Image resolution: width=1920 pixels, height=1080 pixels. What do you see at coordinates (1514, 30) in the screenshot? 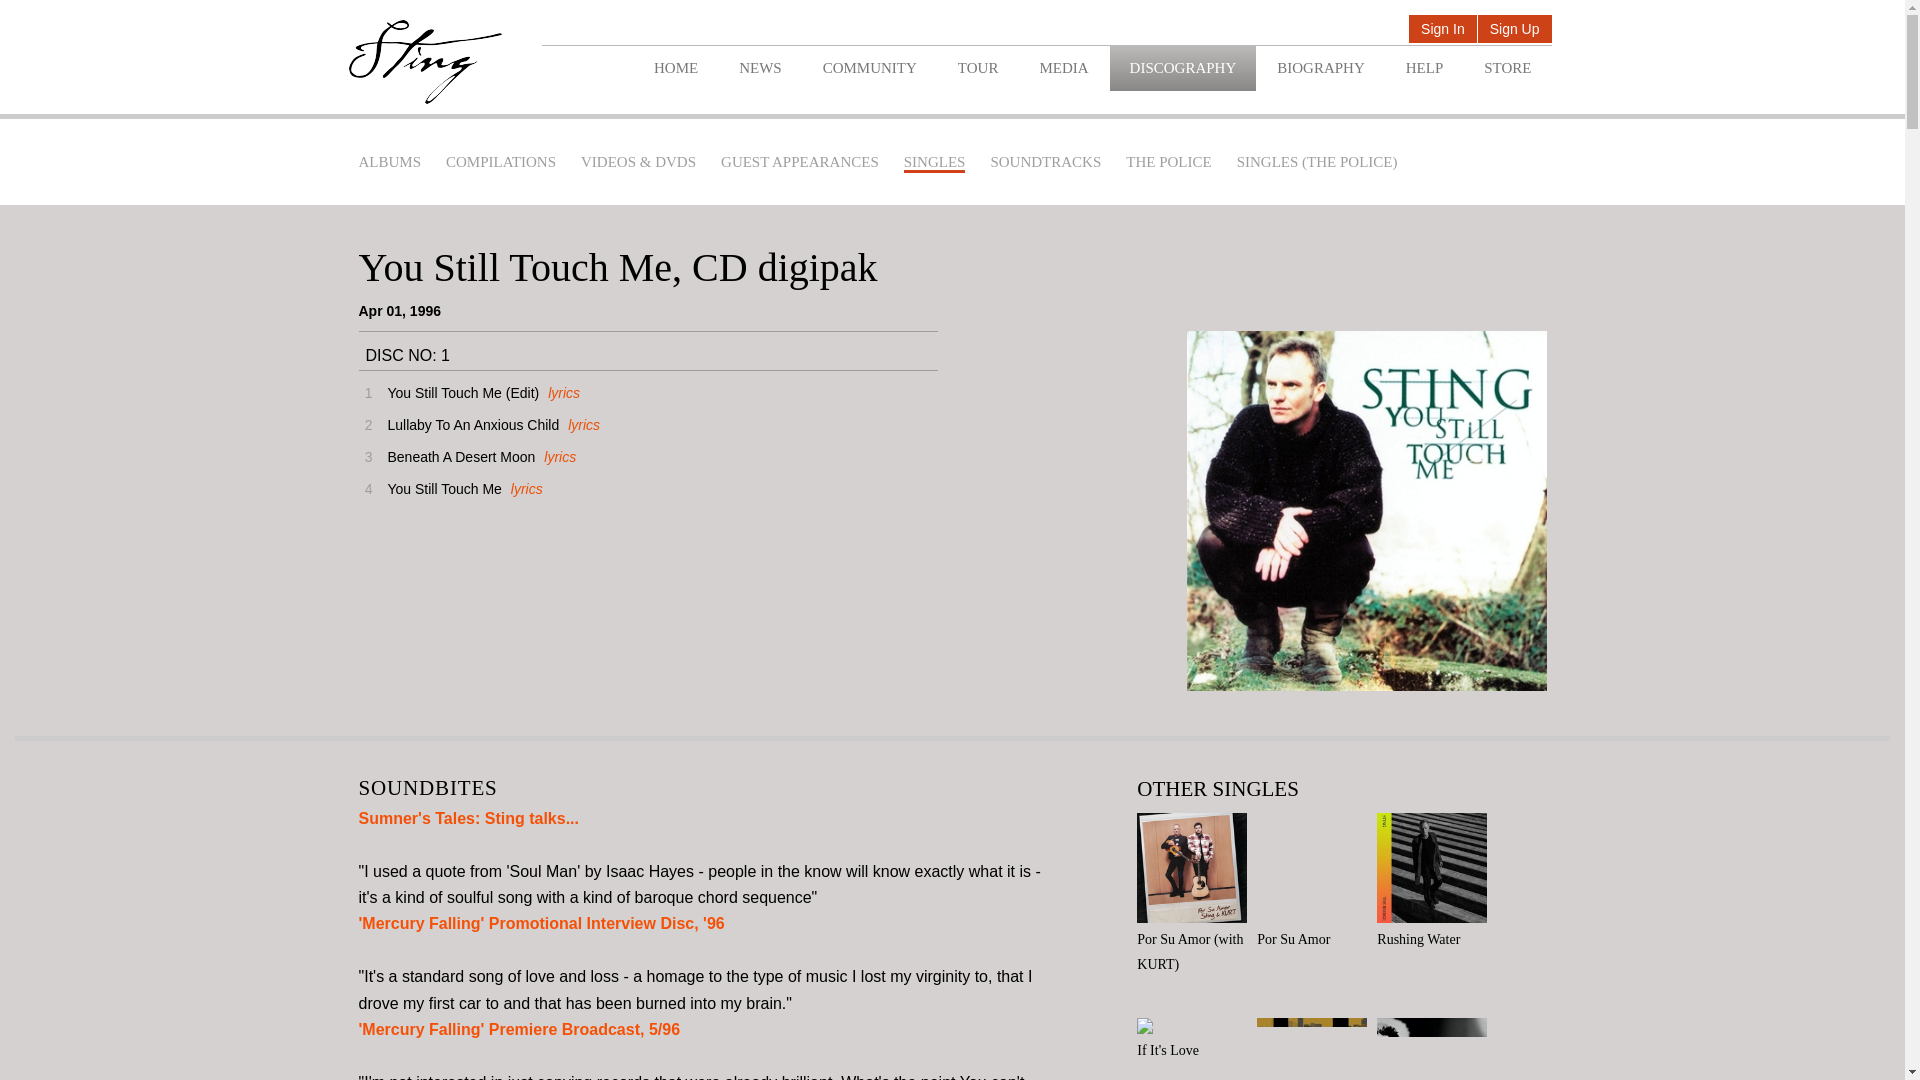
I see `Sign Up` at bounding box center [1514, 30].